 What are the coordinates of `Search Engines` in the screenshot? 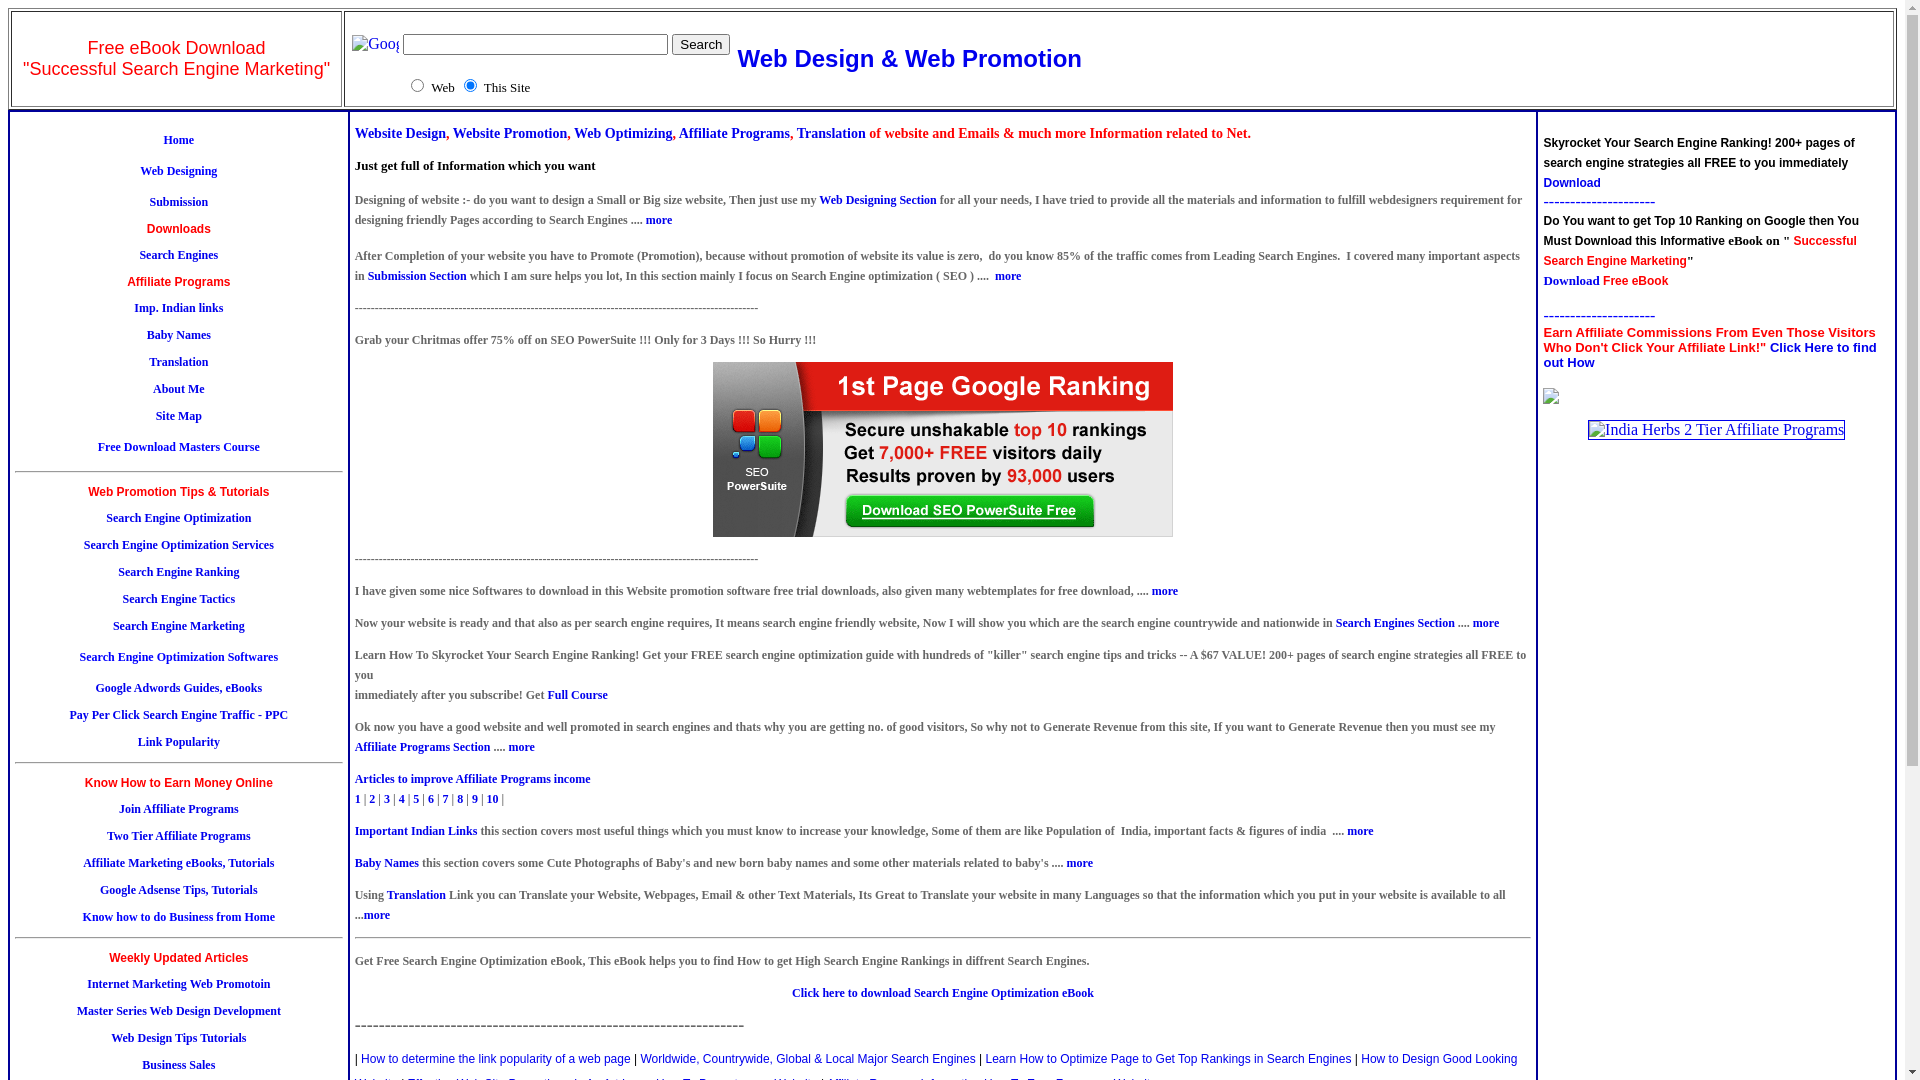 It's located at (178, 255).